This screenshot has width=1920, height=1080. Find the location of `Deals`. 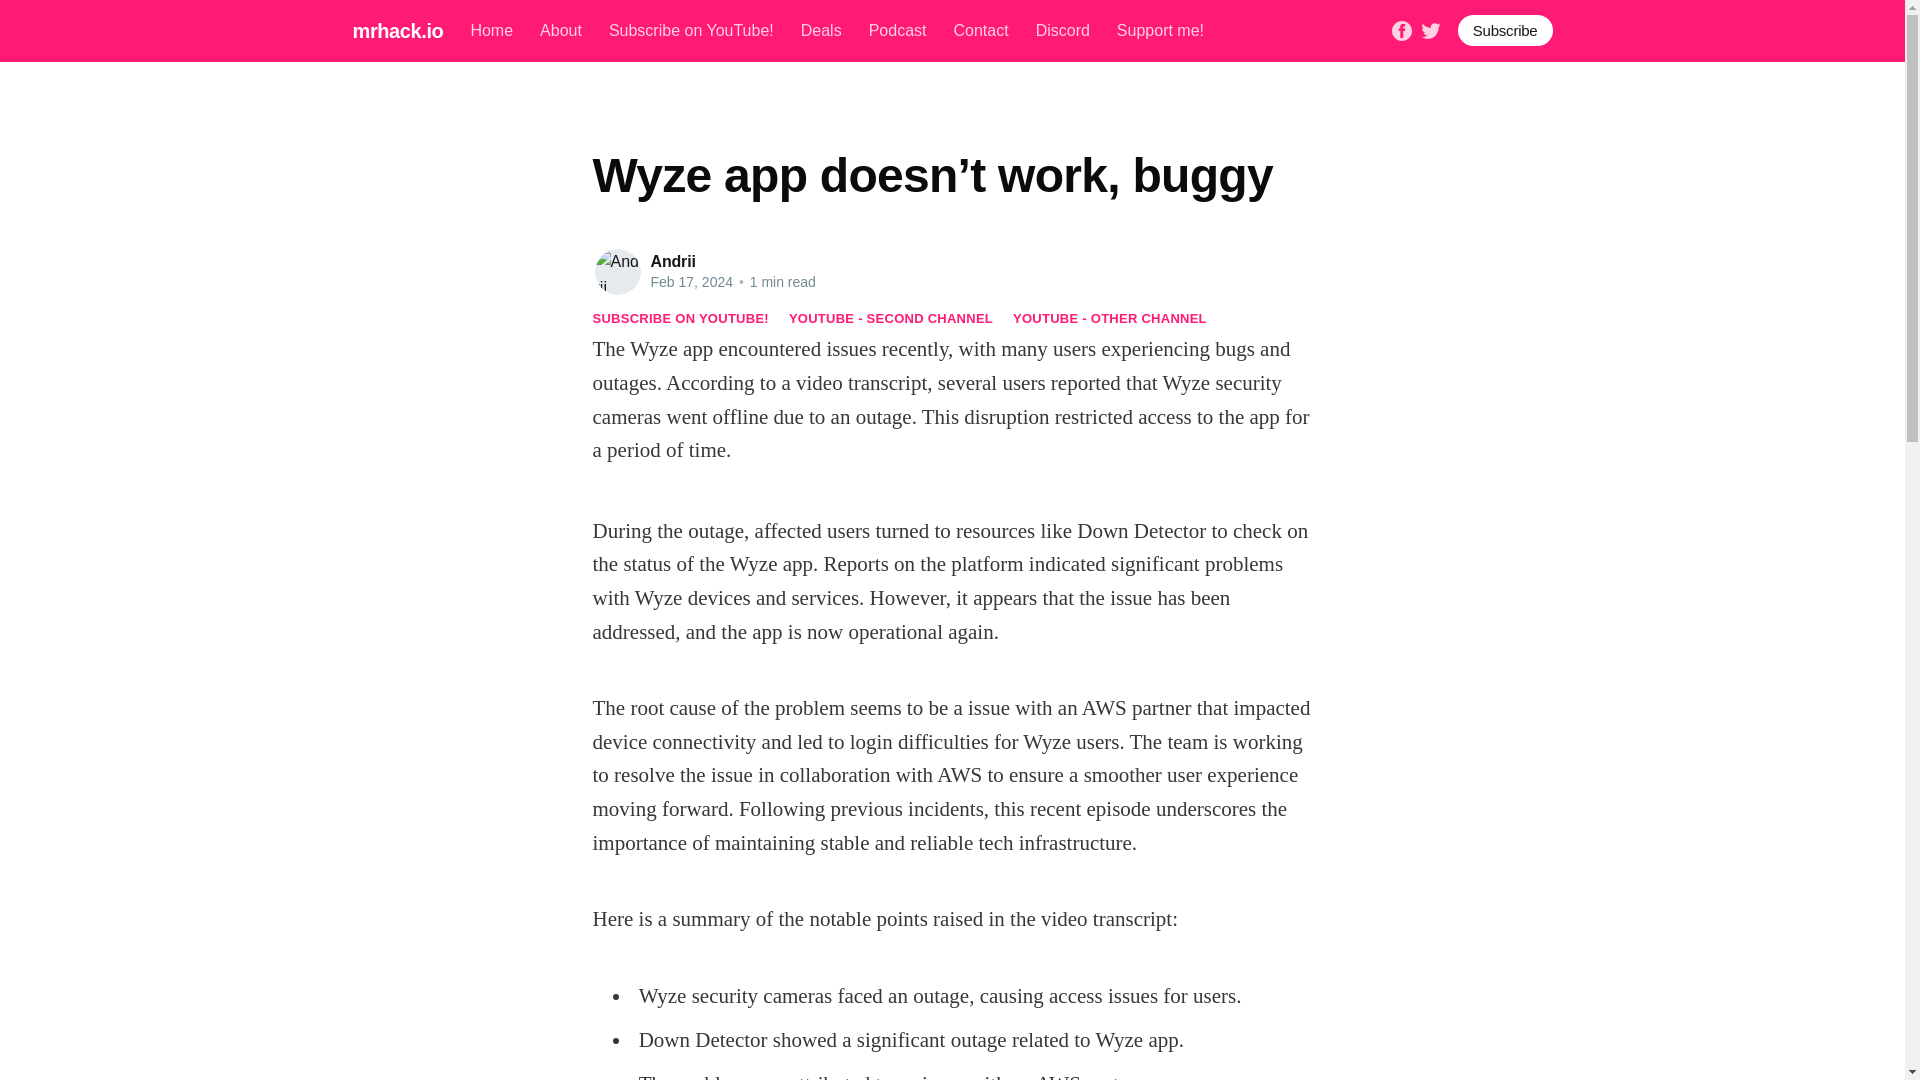

Deals is located at coordinates (821, 30).